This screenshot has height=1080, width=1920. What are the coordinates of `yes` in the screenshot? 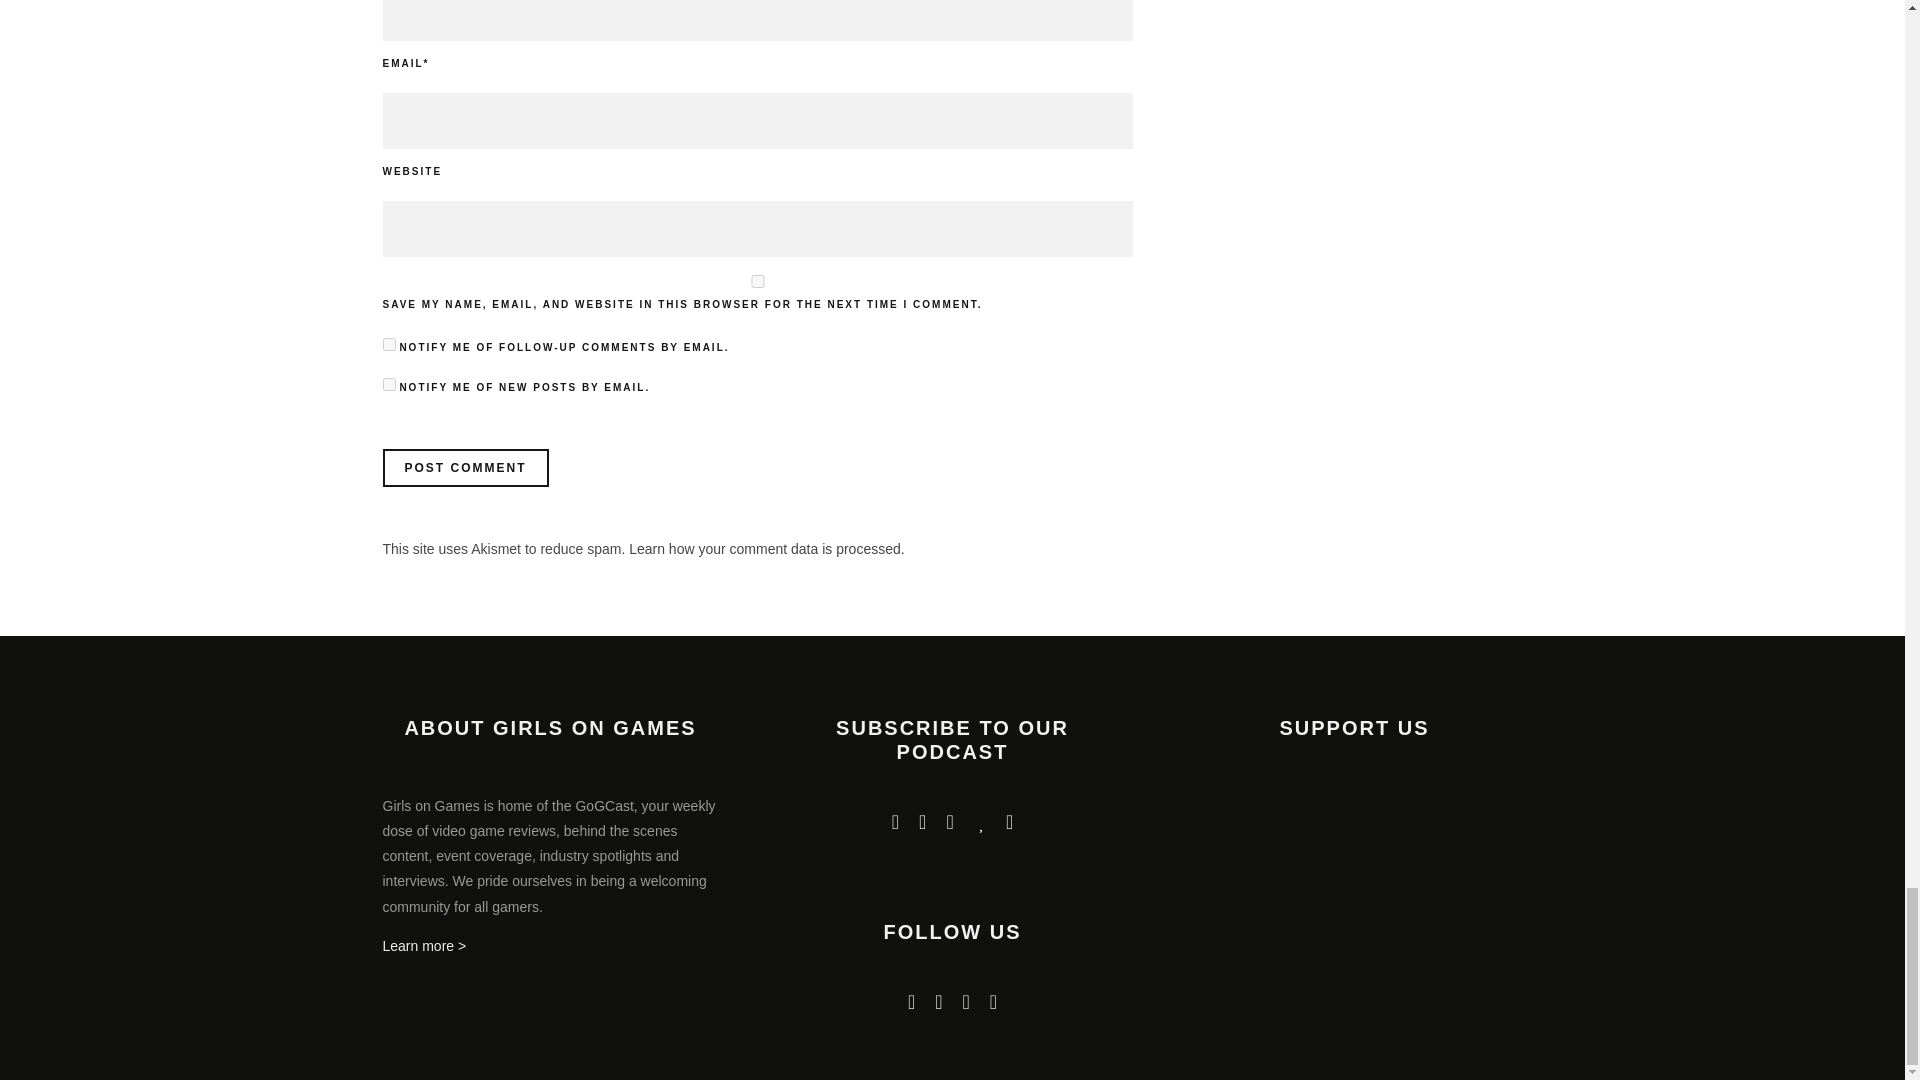 It's located at (757, 282).